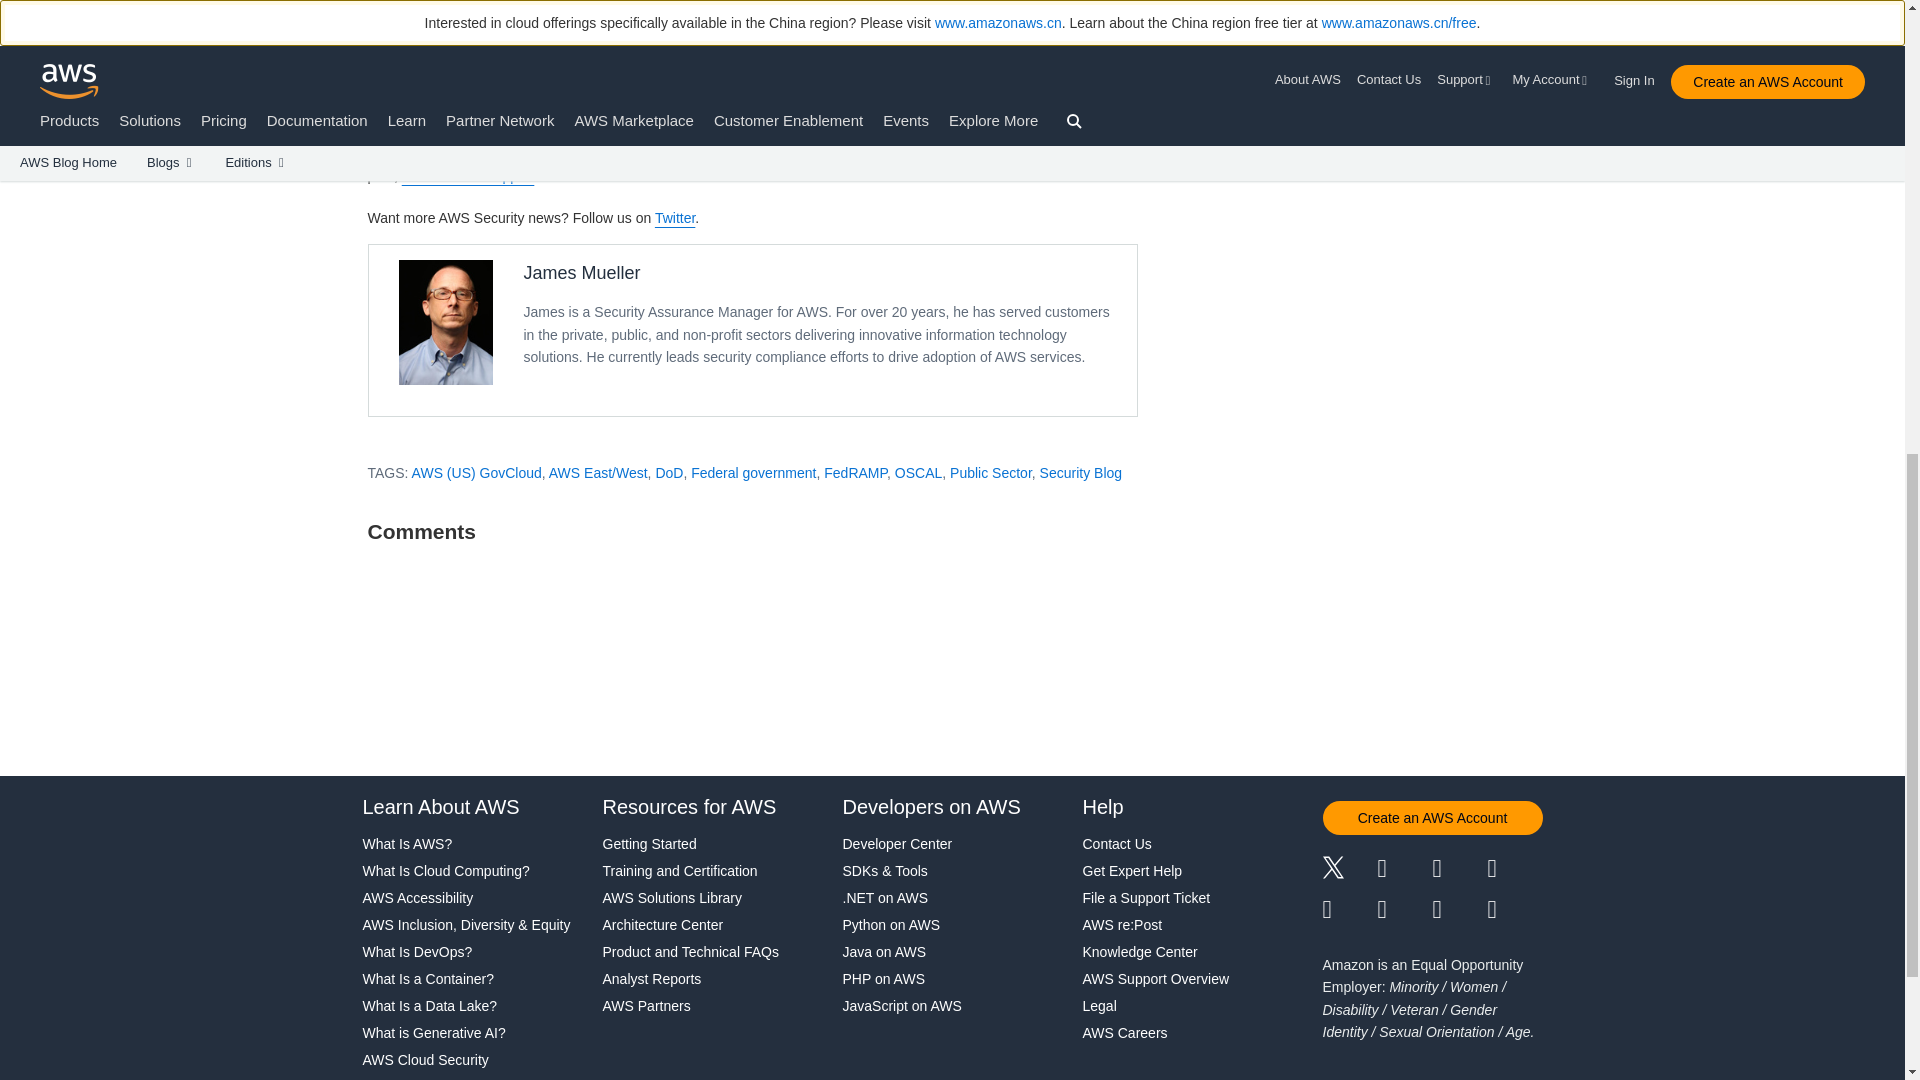 Image resolution: width=1920 pixels, height=1080 pixels. I want to click on Linkedin, so click(1459, 870).